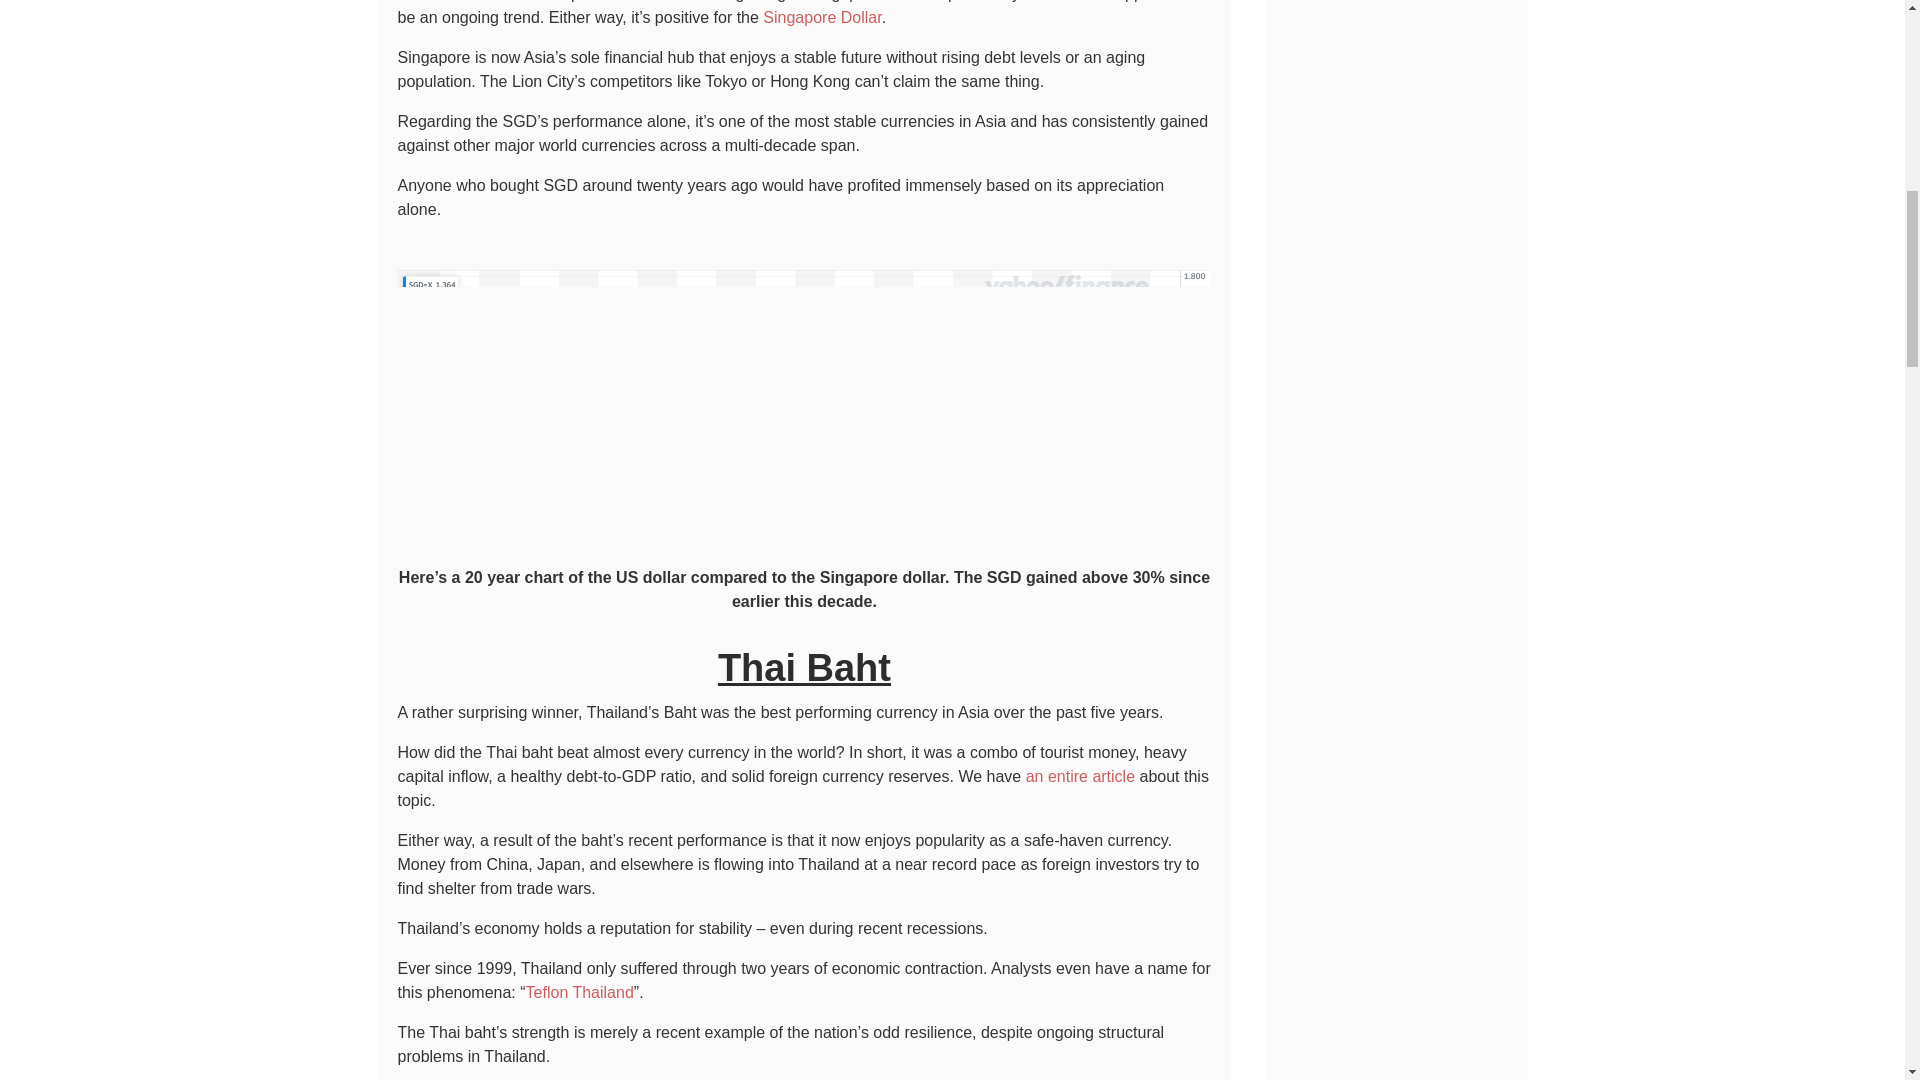  I want to click on Teflon Thailand, so click(580, 992).